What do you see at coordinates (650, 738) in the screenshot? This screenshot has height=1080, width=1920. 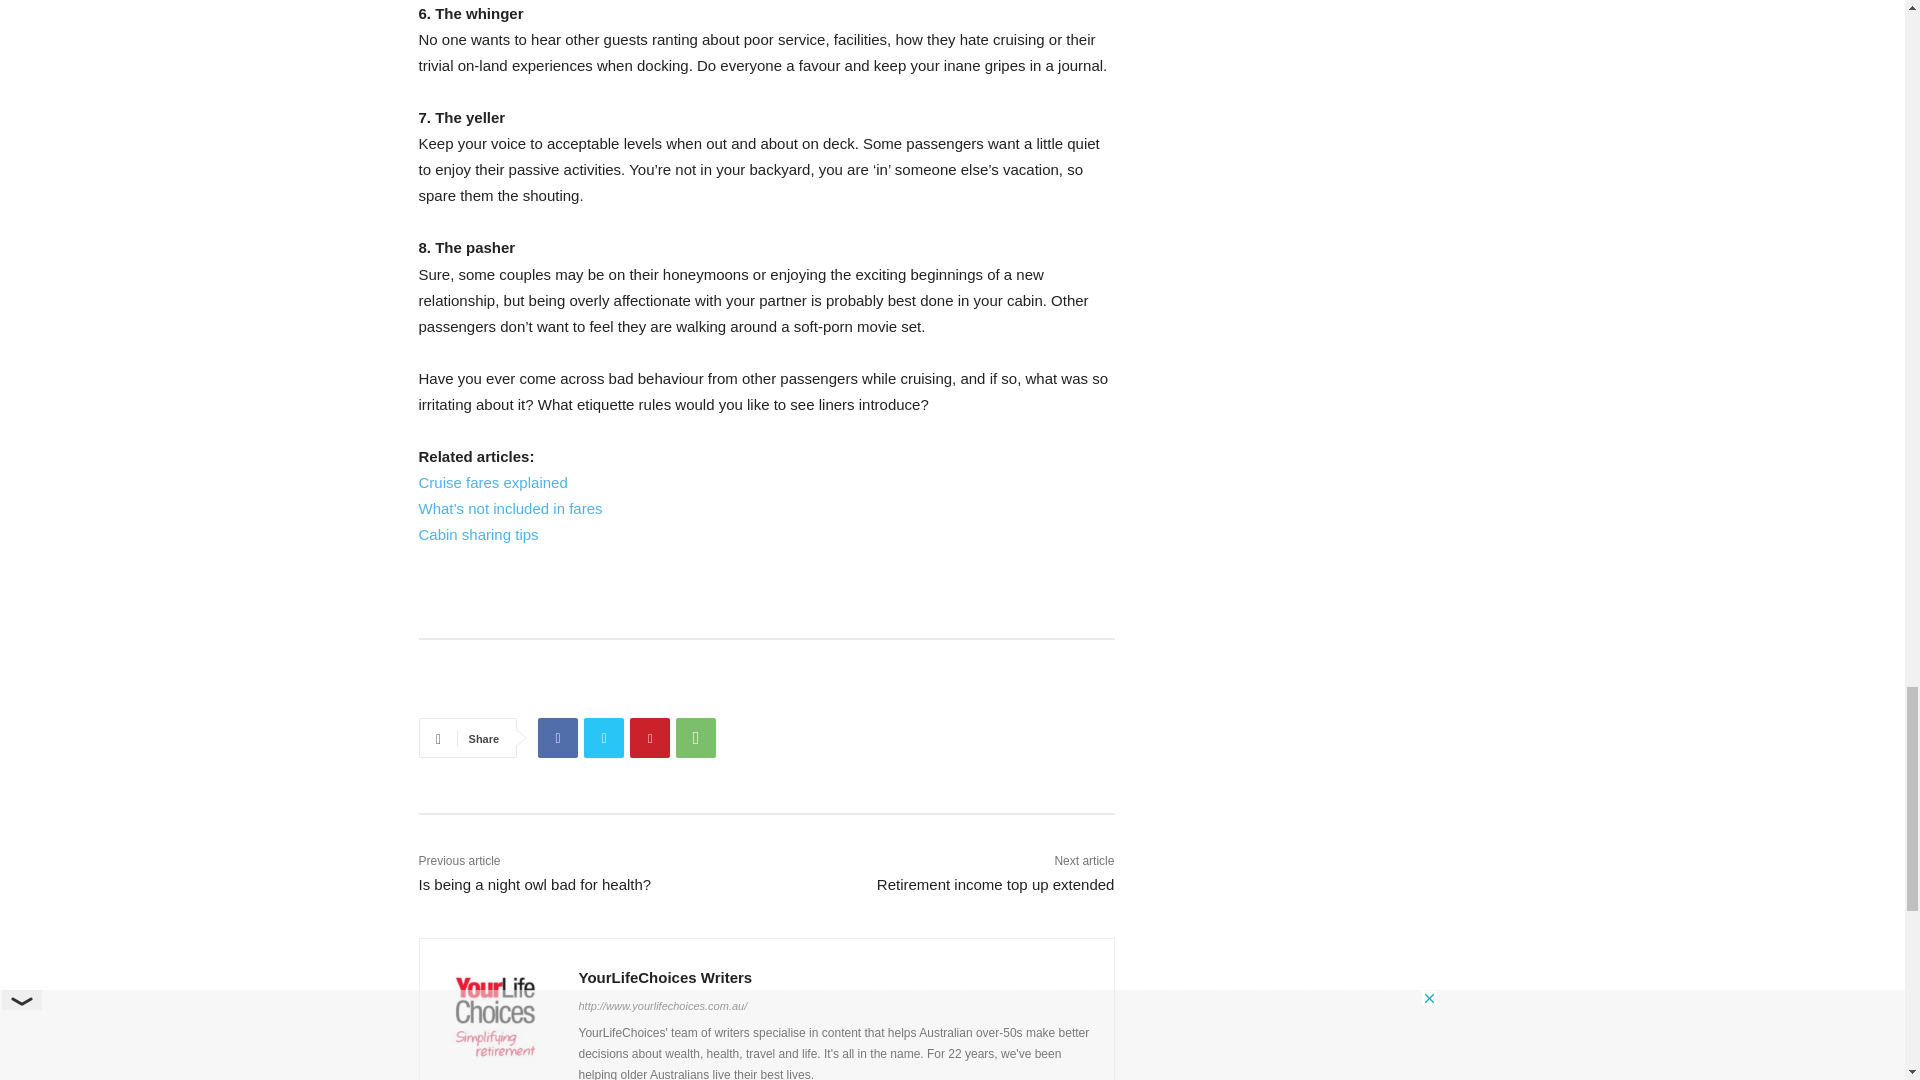 I see `Pinterest` at bounding box center [650, 738].